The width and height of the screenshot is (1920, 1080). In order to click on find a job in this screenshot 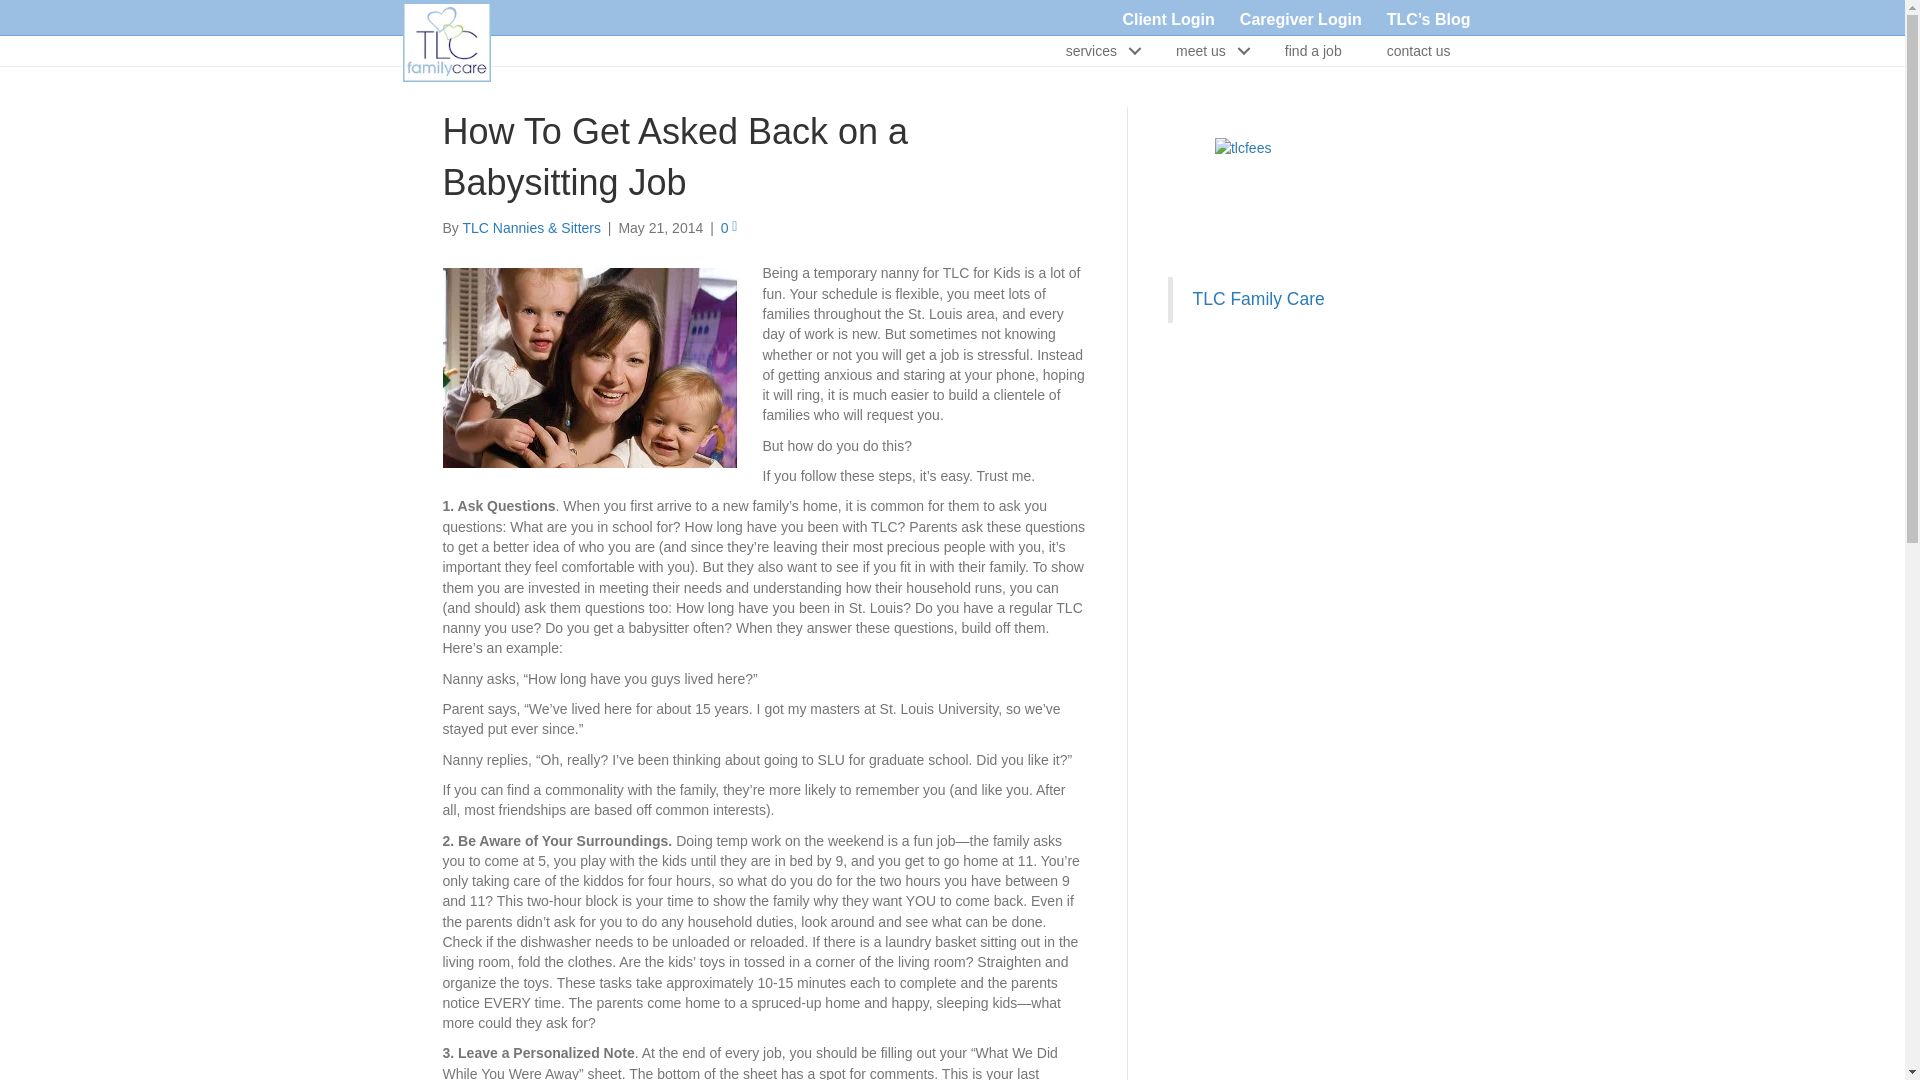, I will do `click(1313, 50)`.